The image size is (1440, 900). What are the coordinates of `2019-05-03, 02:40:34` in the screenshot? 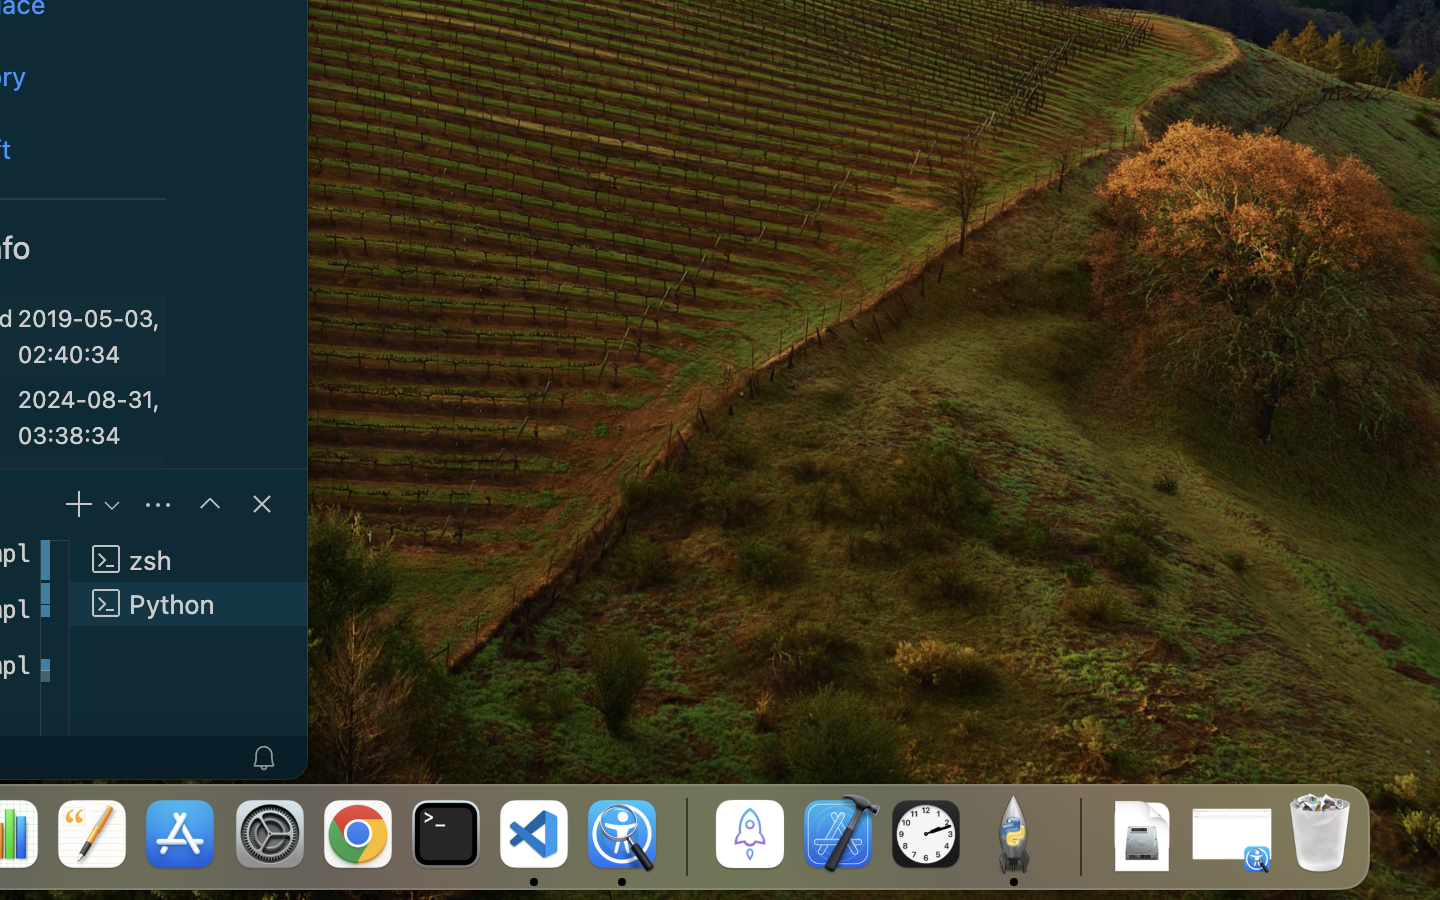 It's located at (89, 337).